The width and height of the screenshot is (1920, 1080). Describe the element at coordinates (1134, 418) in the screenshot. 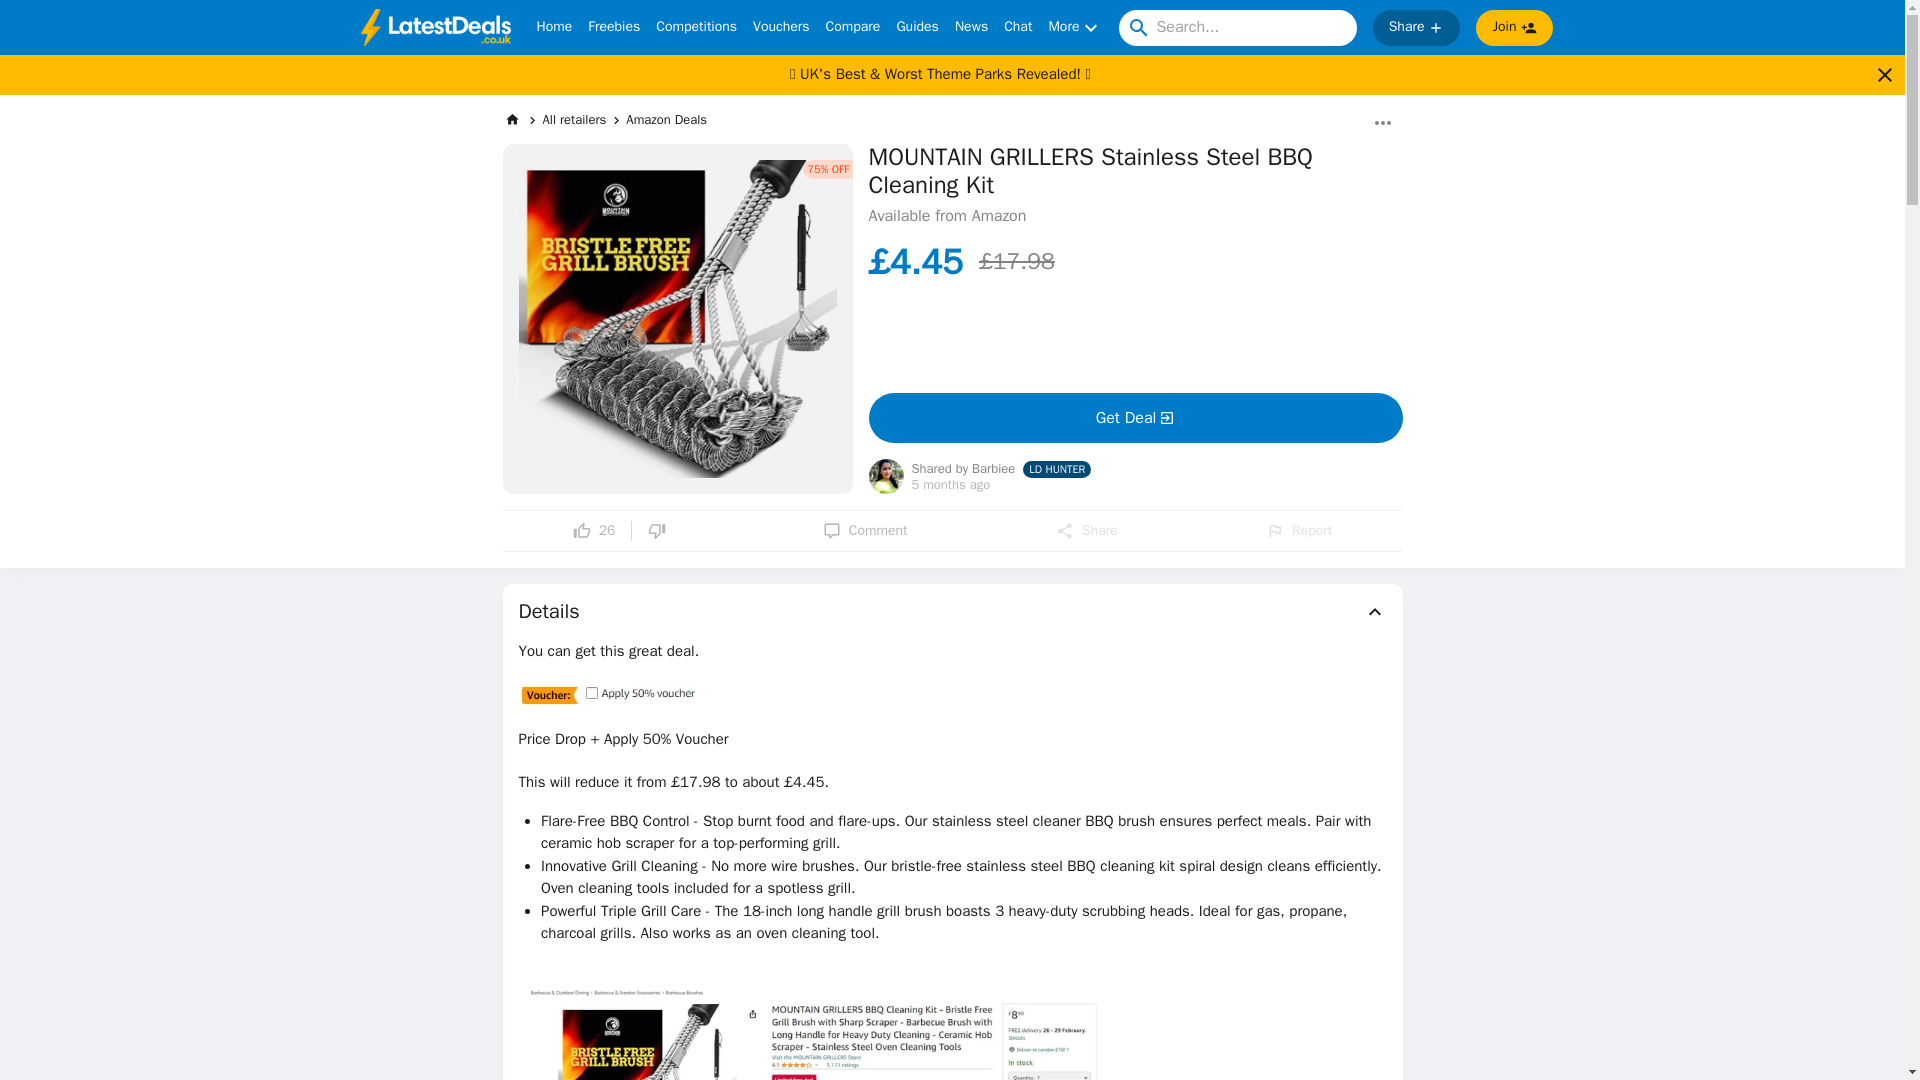

I see `Get Deal` at that location.